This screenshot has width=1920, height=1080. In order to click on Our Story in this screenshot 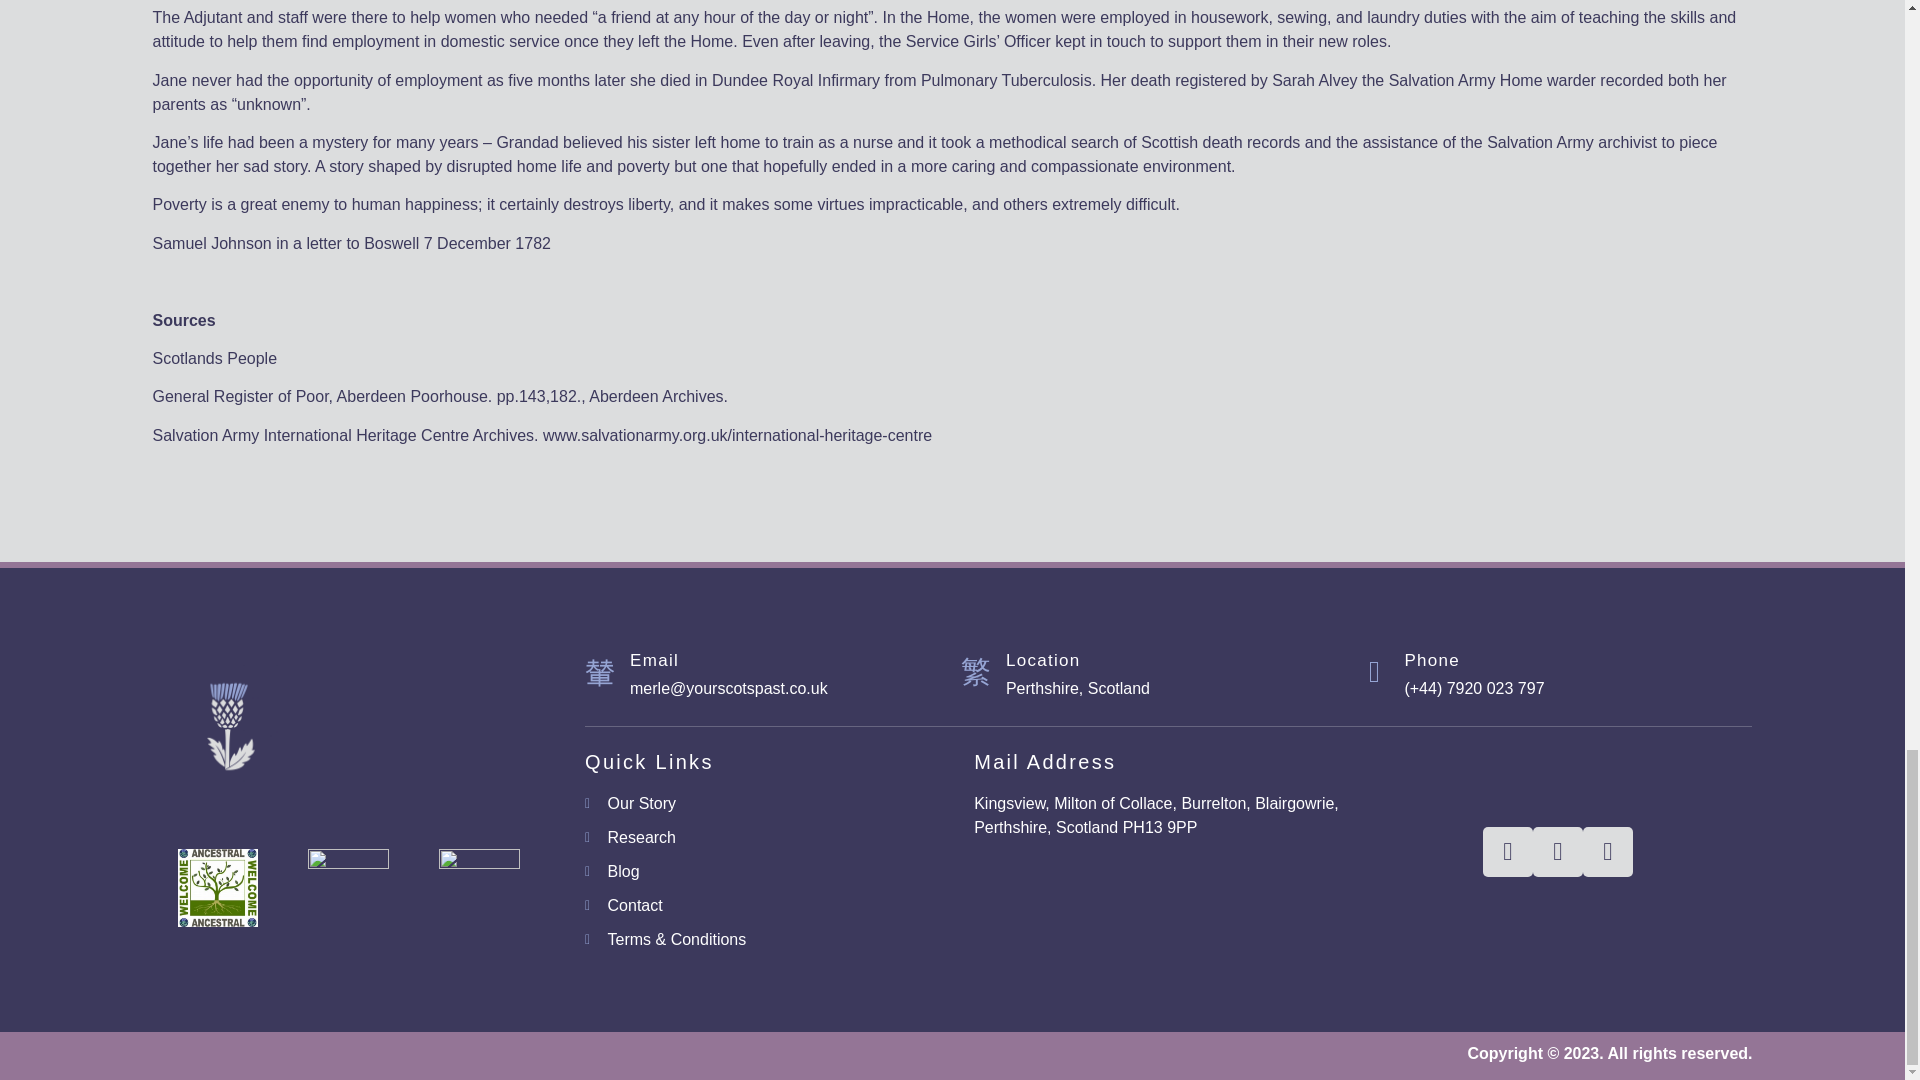, I will do `click(779, 804)`.